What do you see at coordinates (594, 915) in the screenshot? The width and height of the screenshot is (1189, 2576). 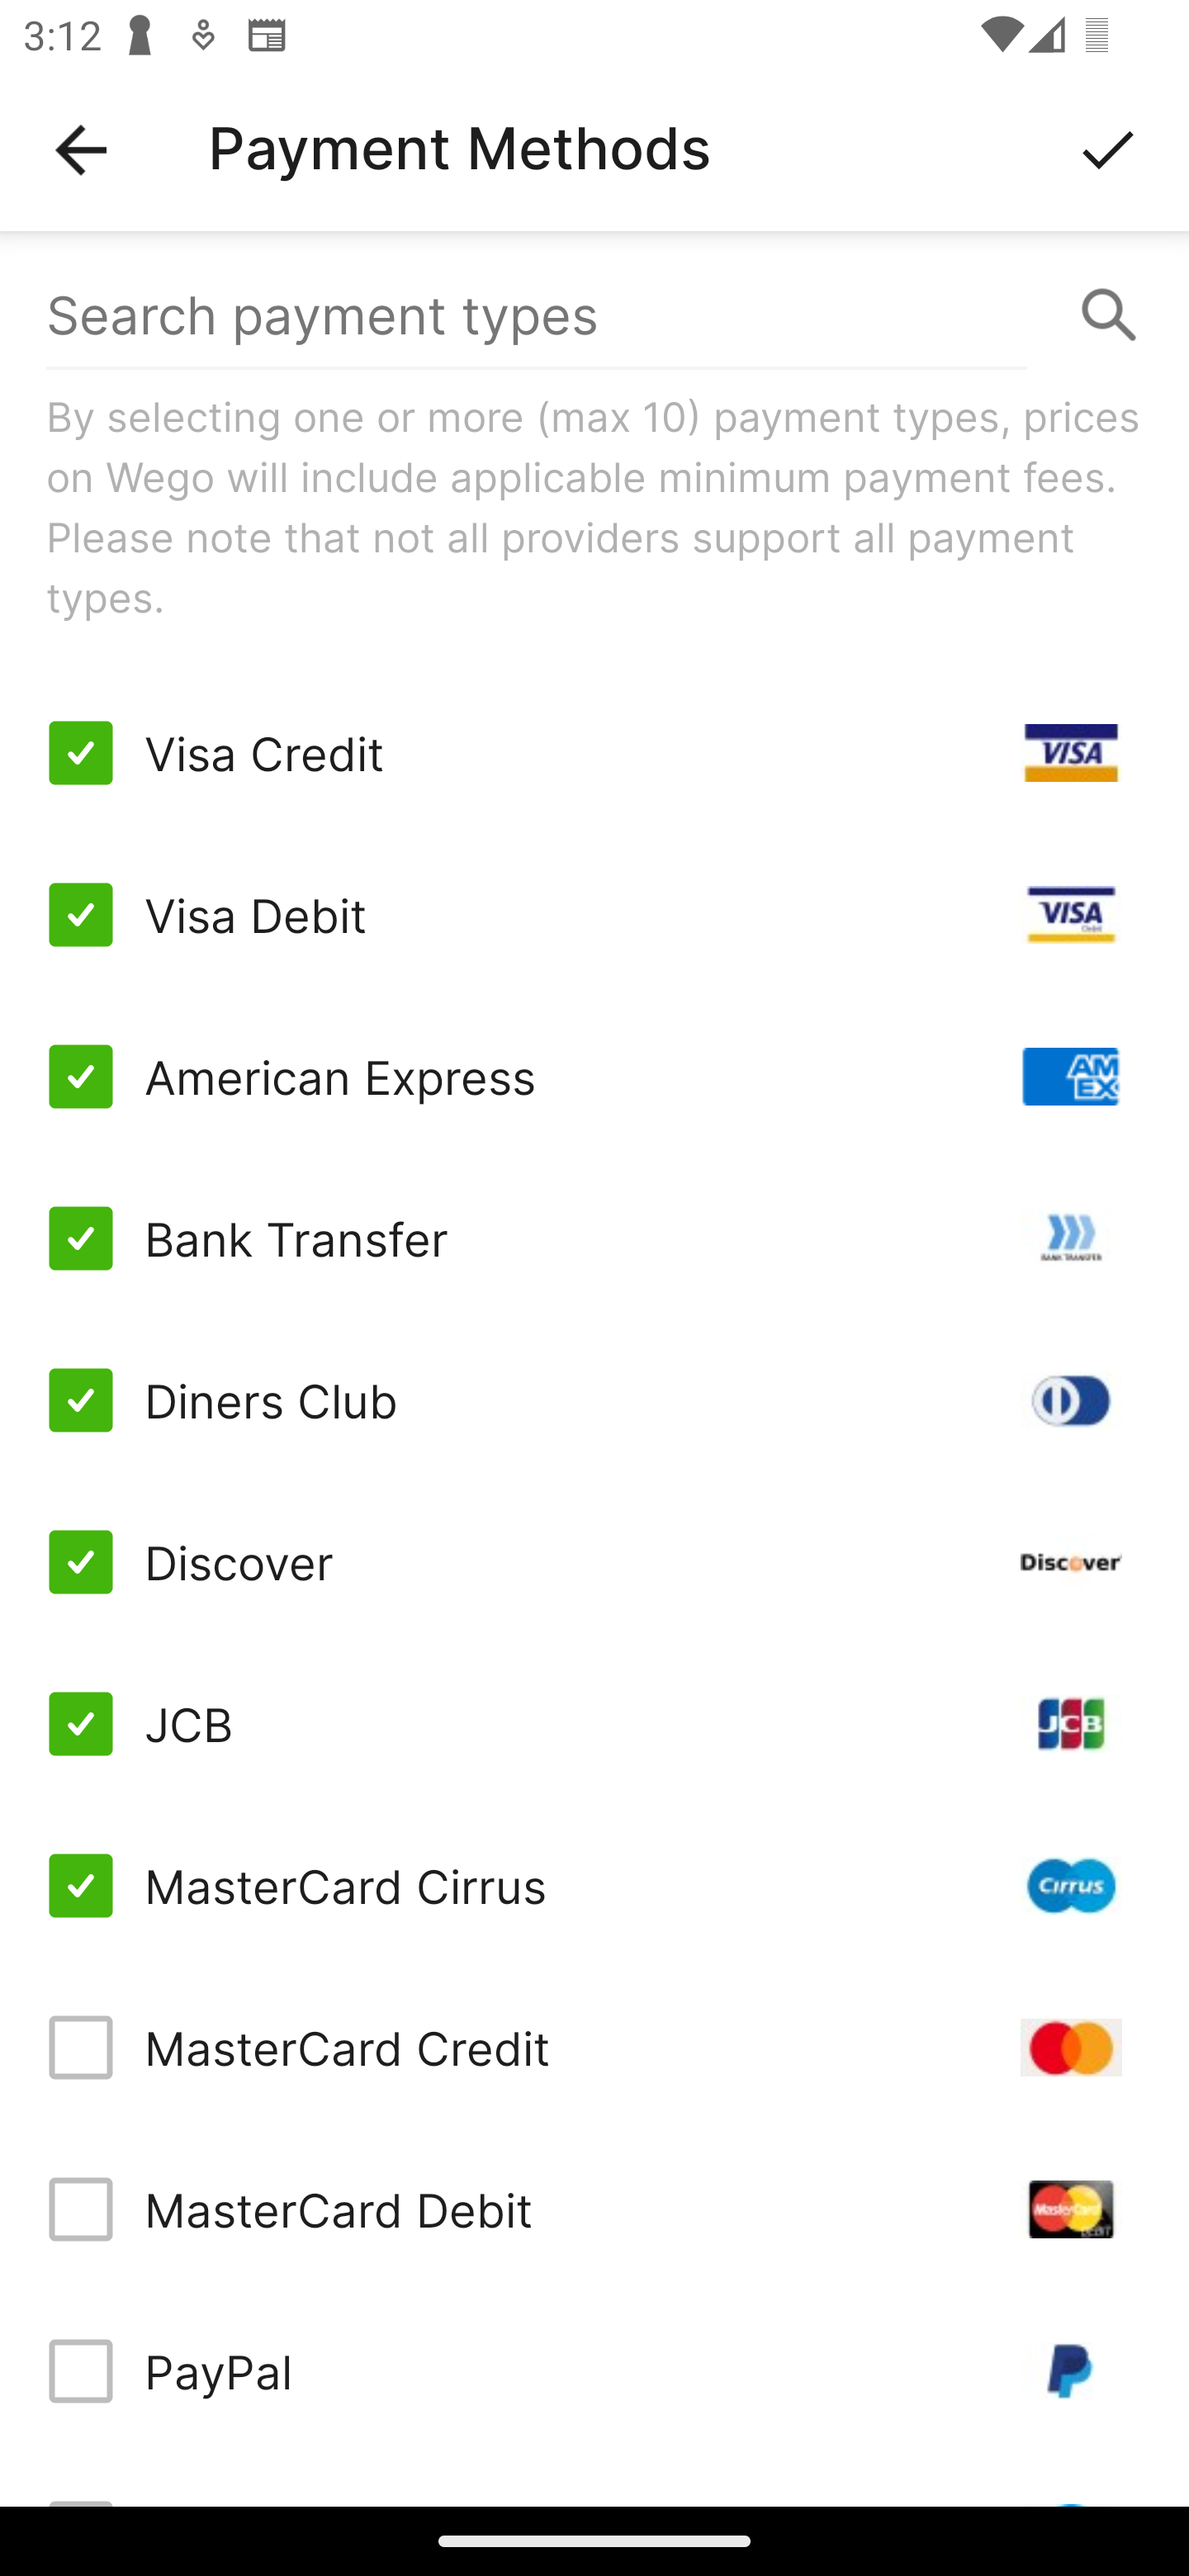 I see `Visa Debit` at bounding box center [594, 915].